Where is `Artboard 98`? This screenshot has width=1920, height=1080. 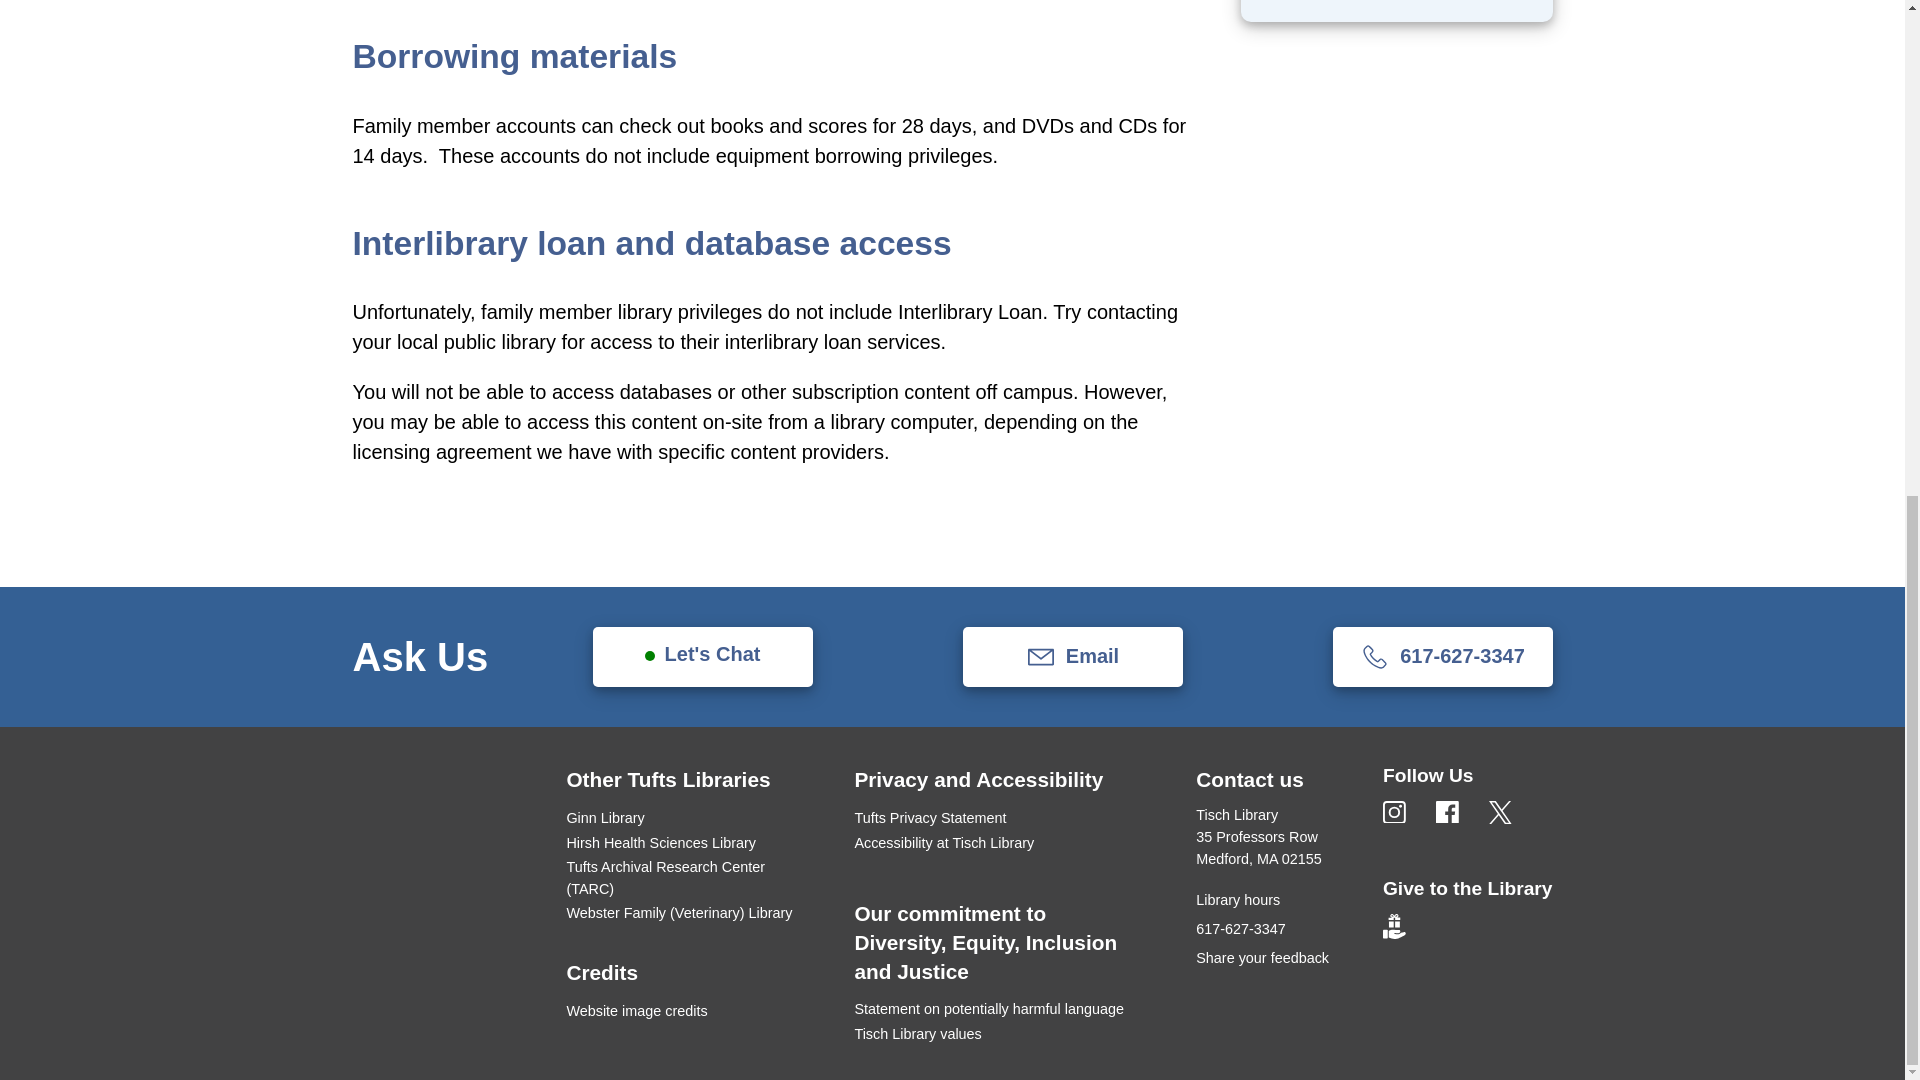 Artboard 98 is located at coordinates (1394, 812).